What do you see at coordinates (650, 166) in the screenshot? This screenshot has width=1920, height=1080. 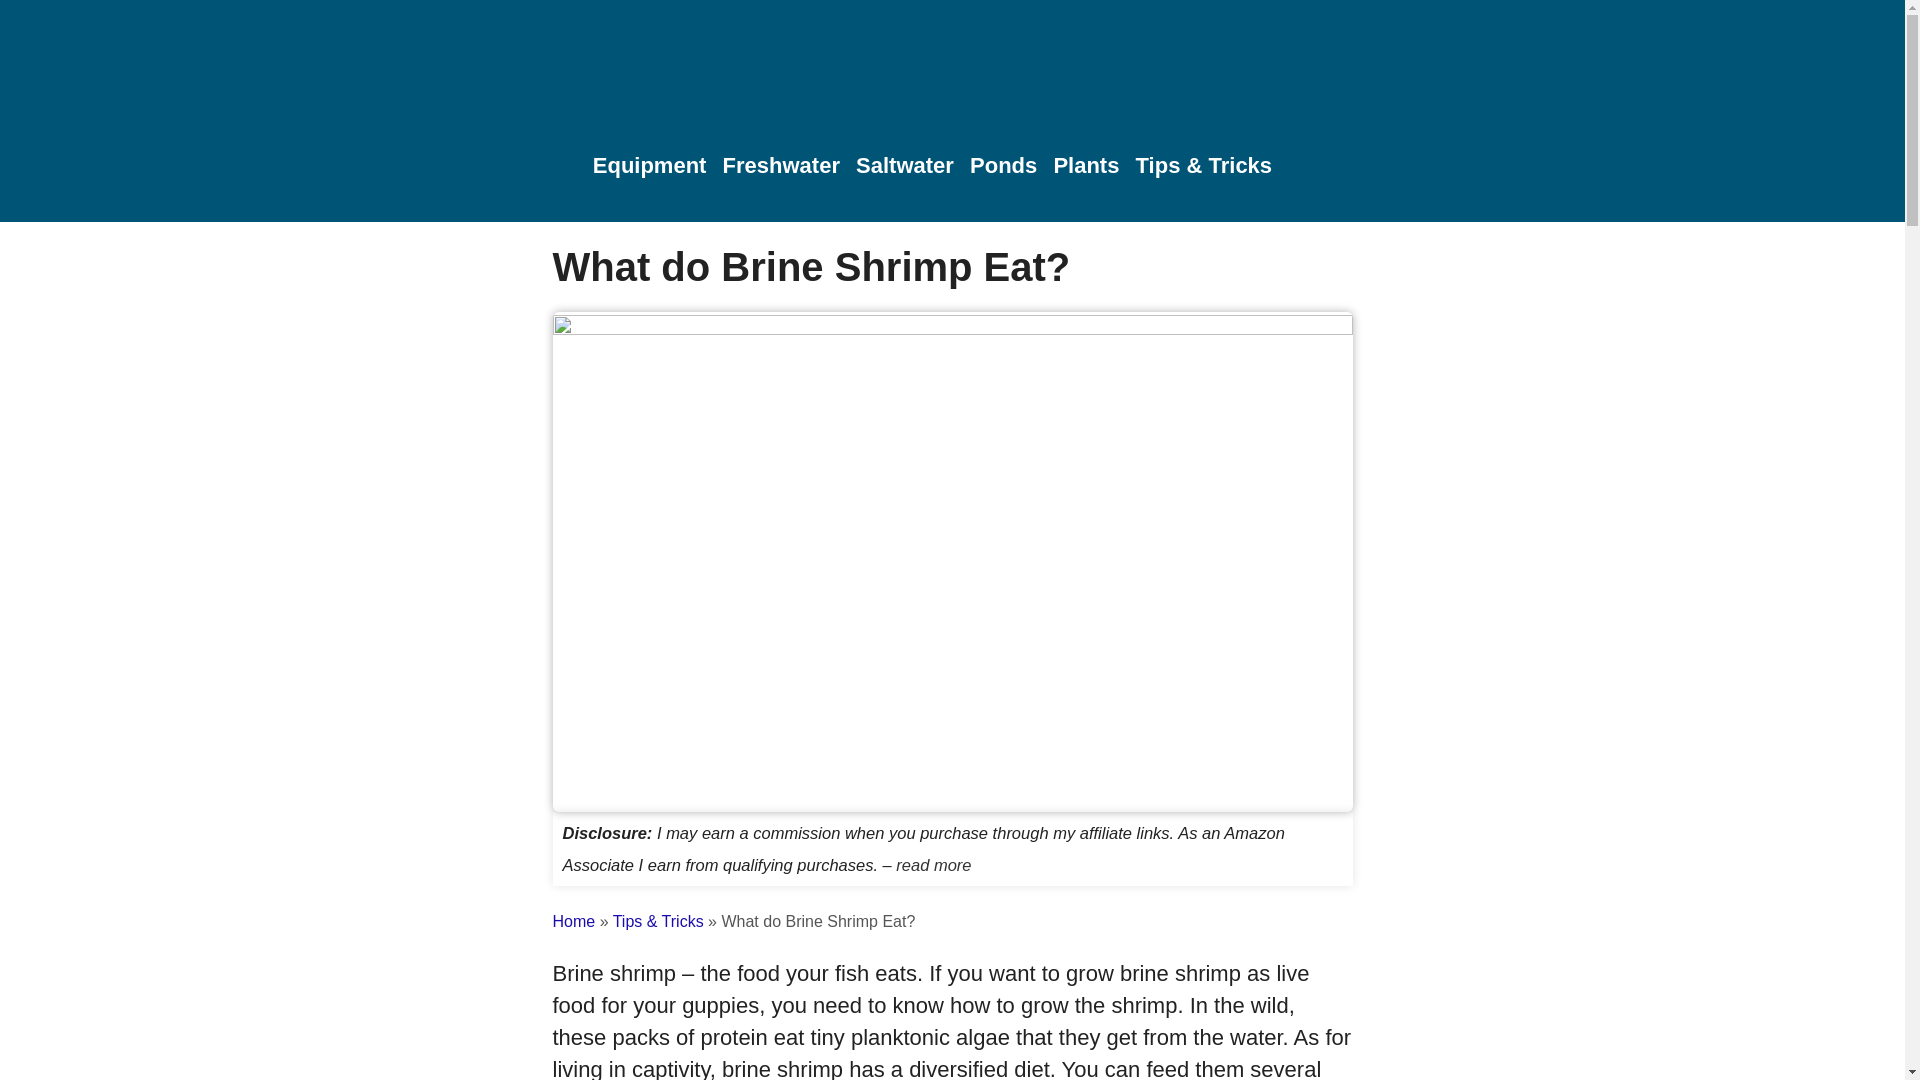 I see `Equipment` at bounding box center [650, 166].